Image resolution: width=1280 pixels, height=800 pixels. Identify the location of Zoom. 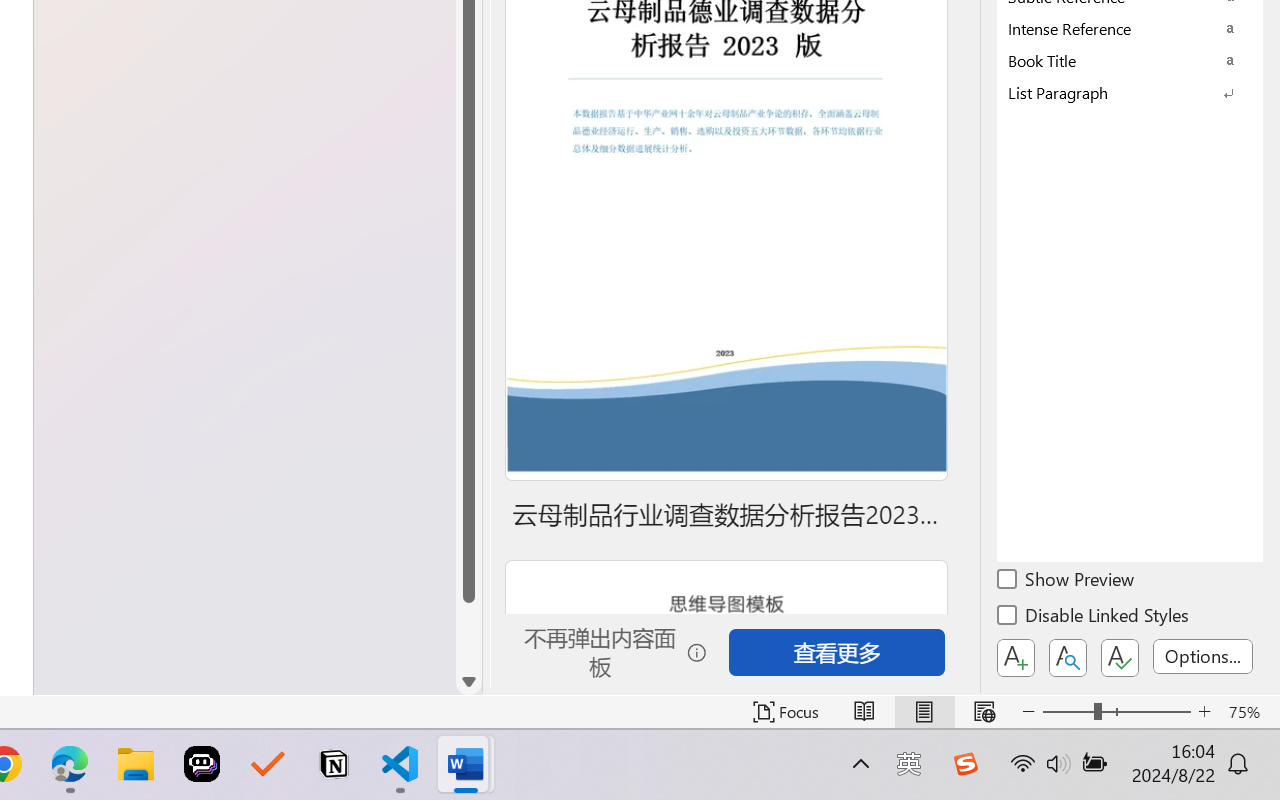
(1116, 712).